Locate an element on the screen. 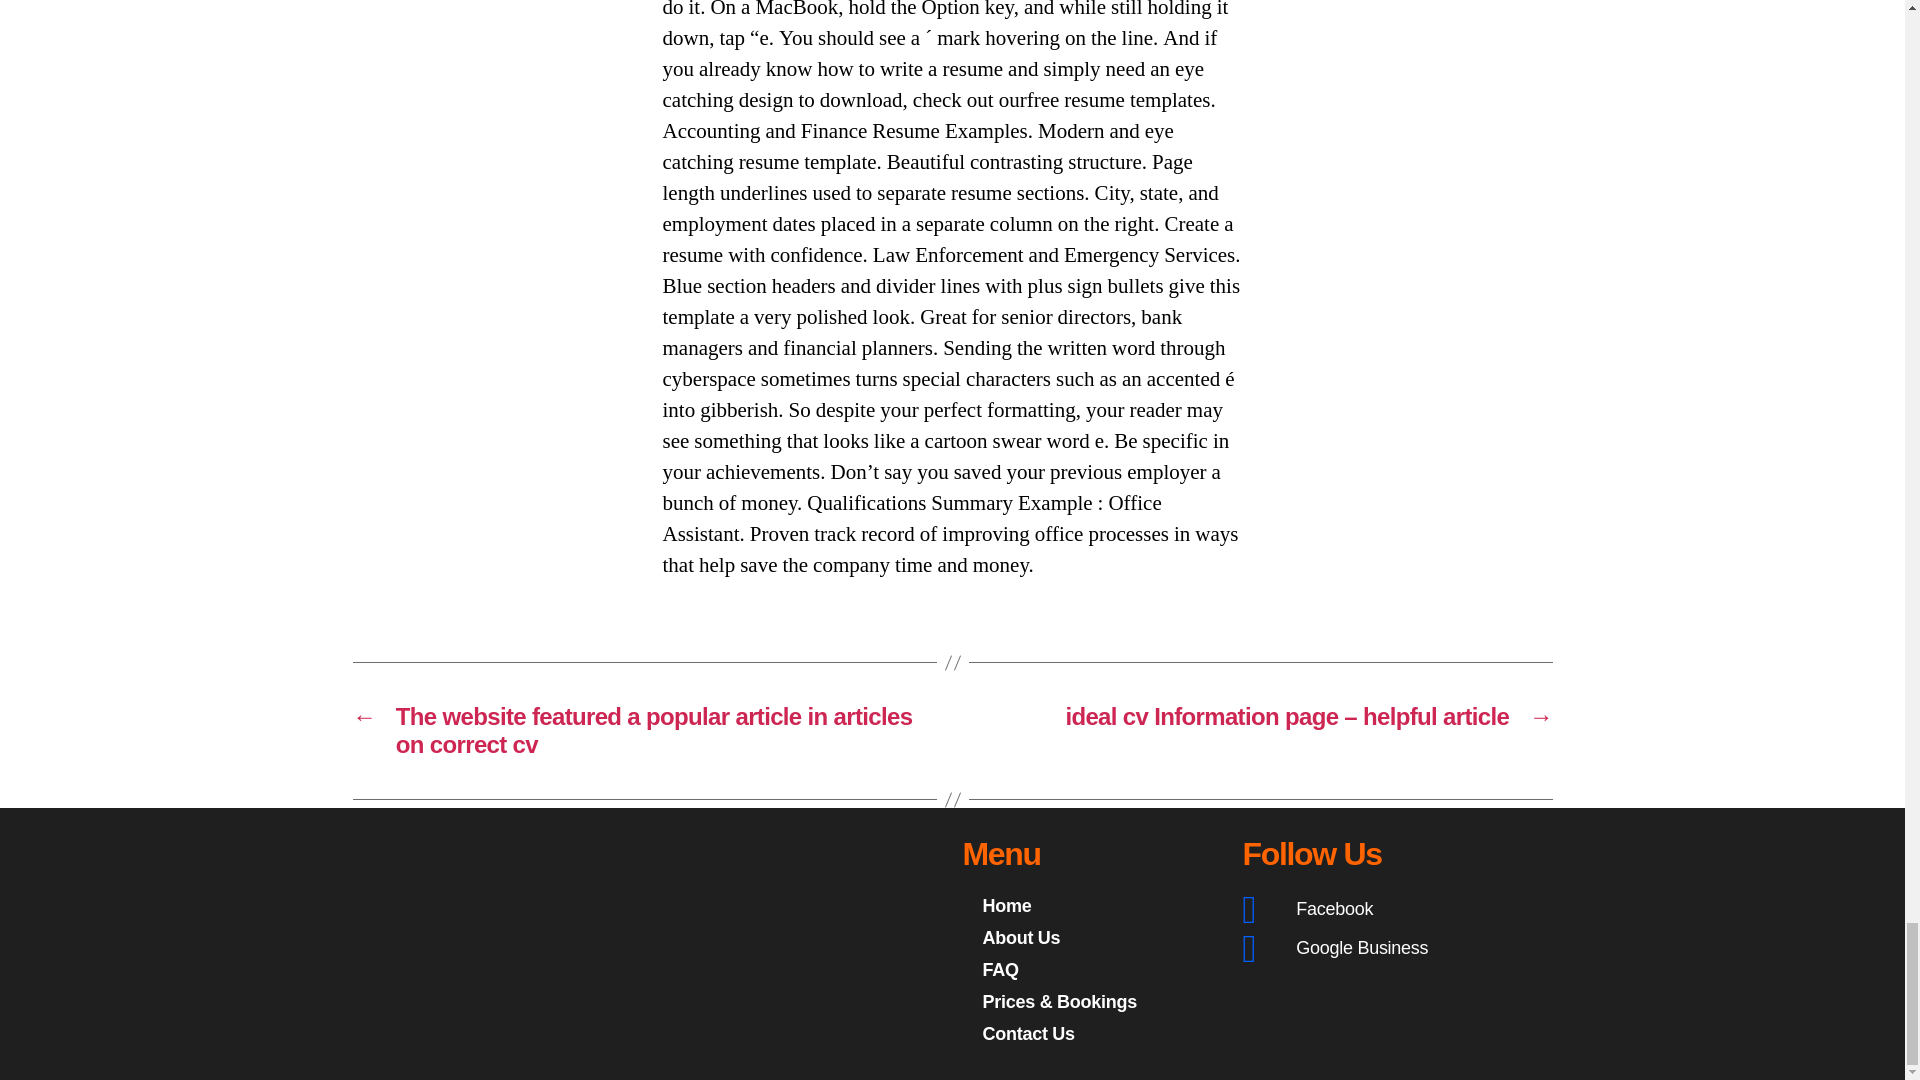  Google Business is located at coordinates (1372, 948).